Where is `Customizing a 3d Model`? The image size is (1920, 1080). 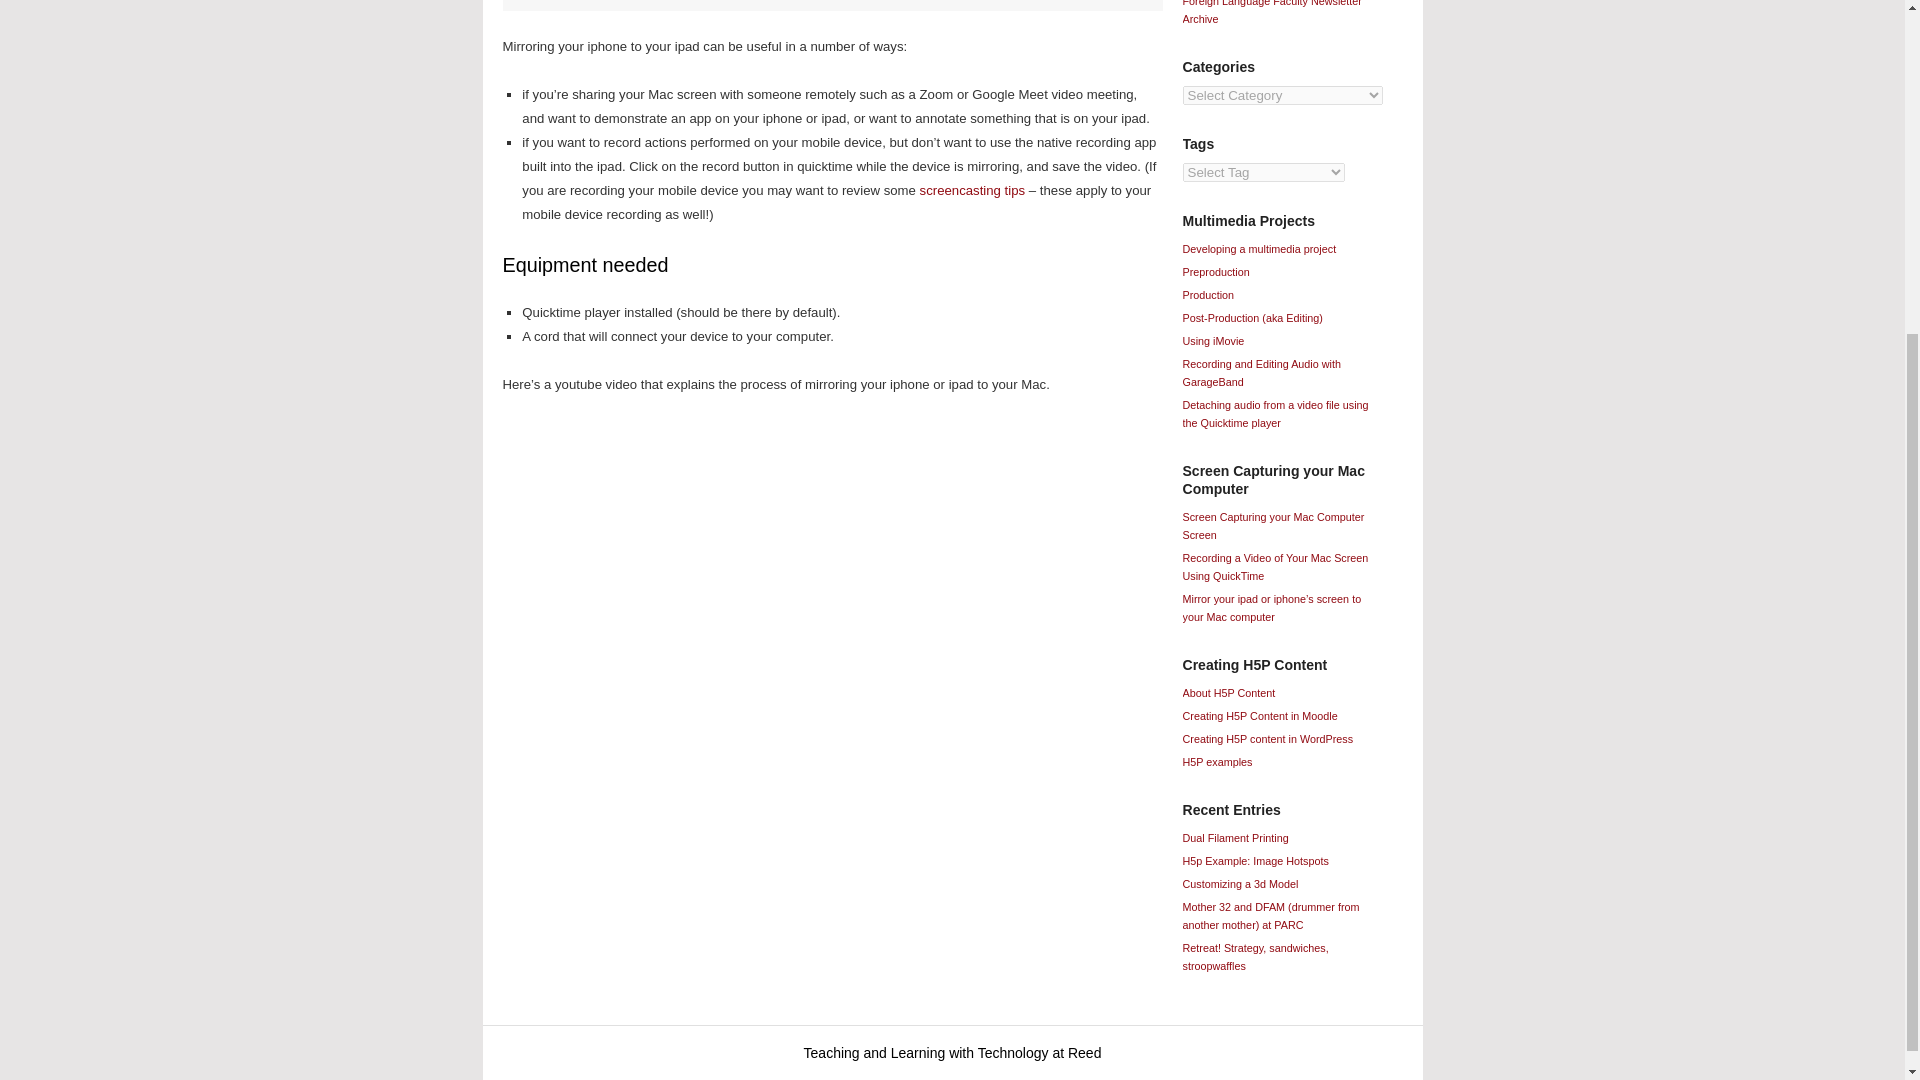 Customizing a 3d Model is located at coordinates (1240, 884).